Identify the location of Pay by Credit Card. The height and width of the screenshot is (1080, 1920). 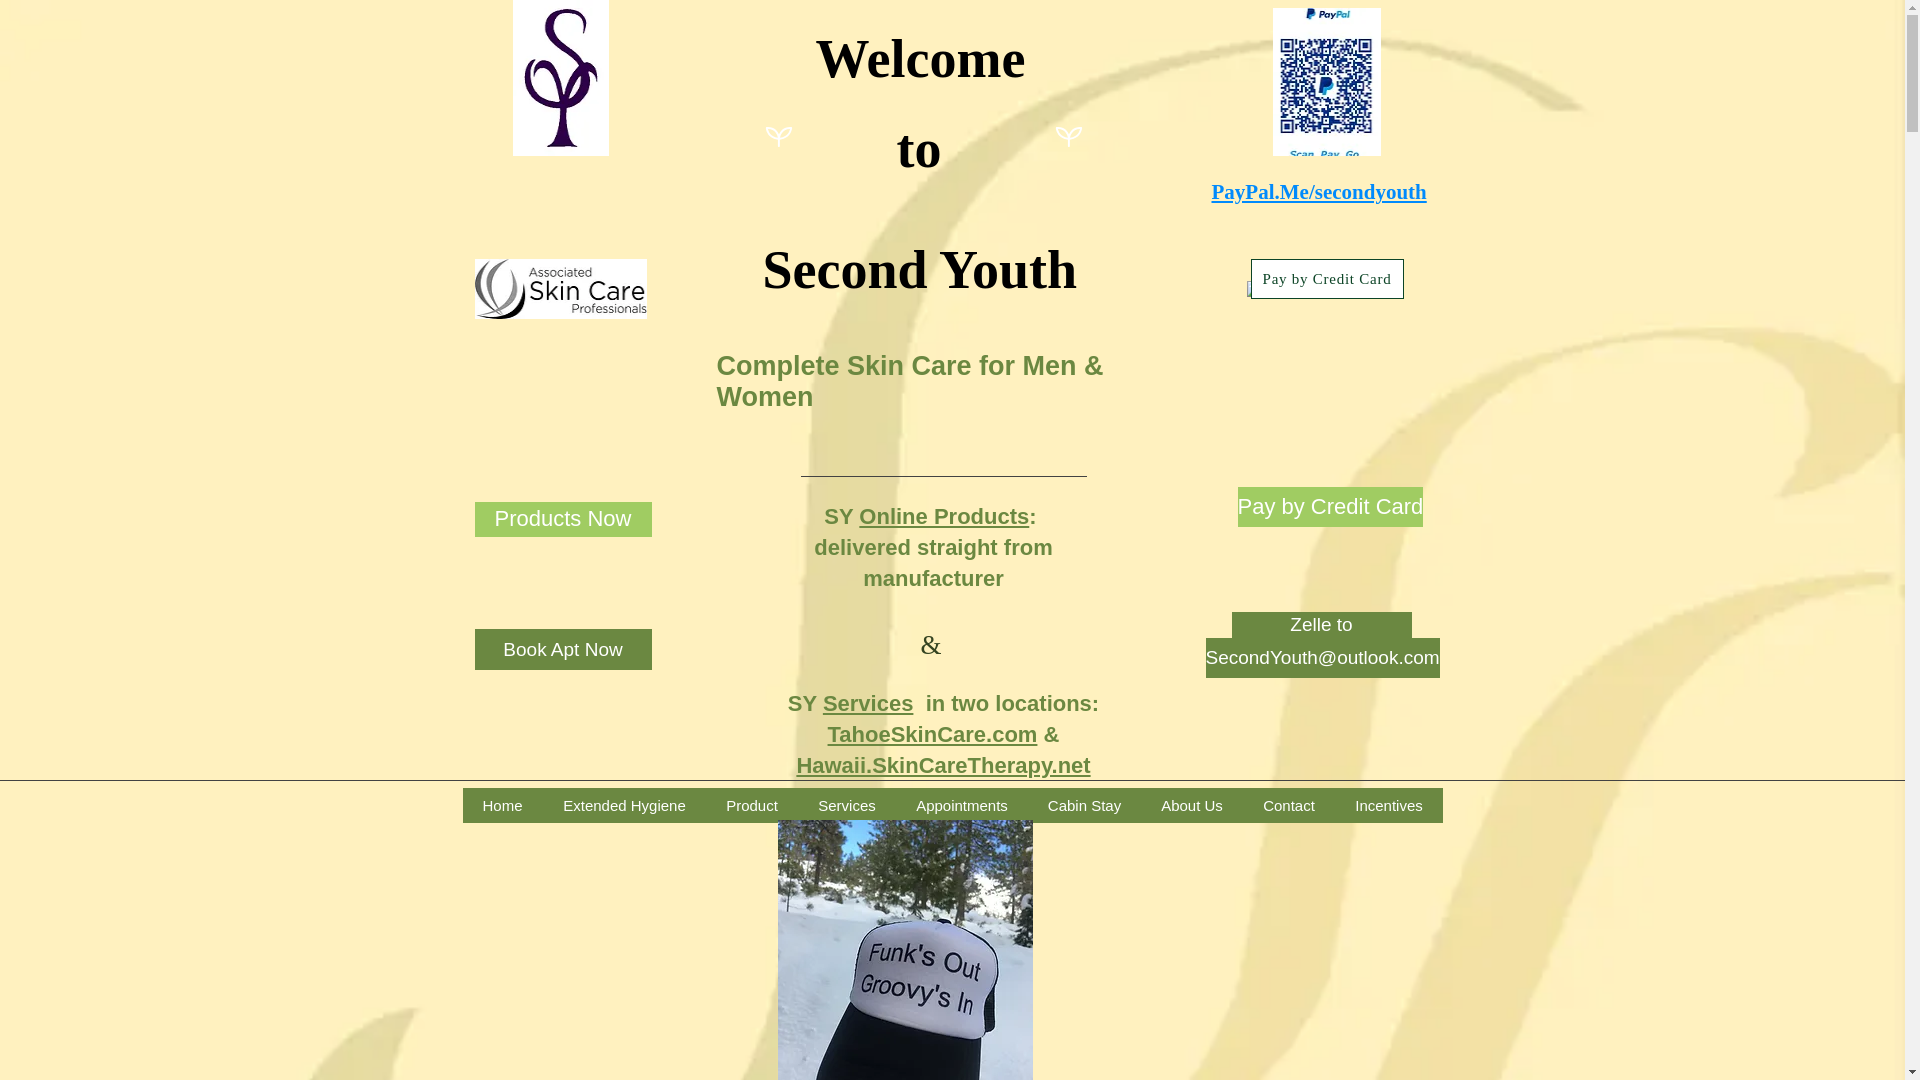
(1331, 507).